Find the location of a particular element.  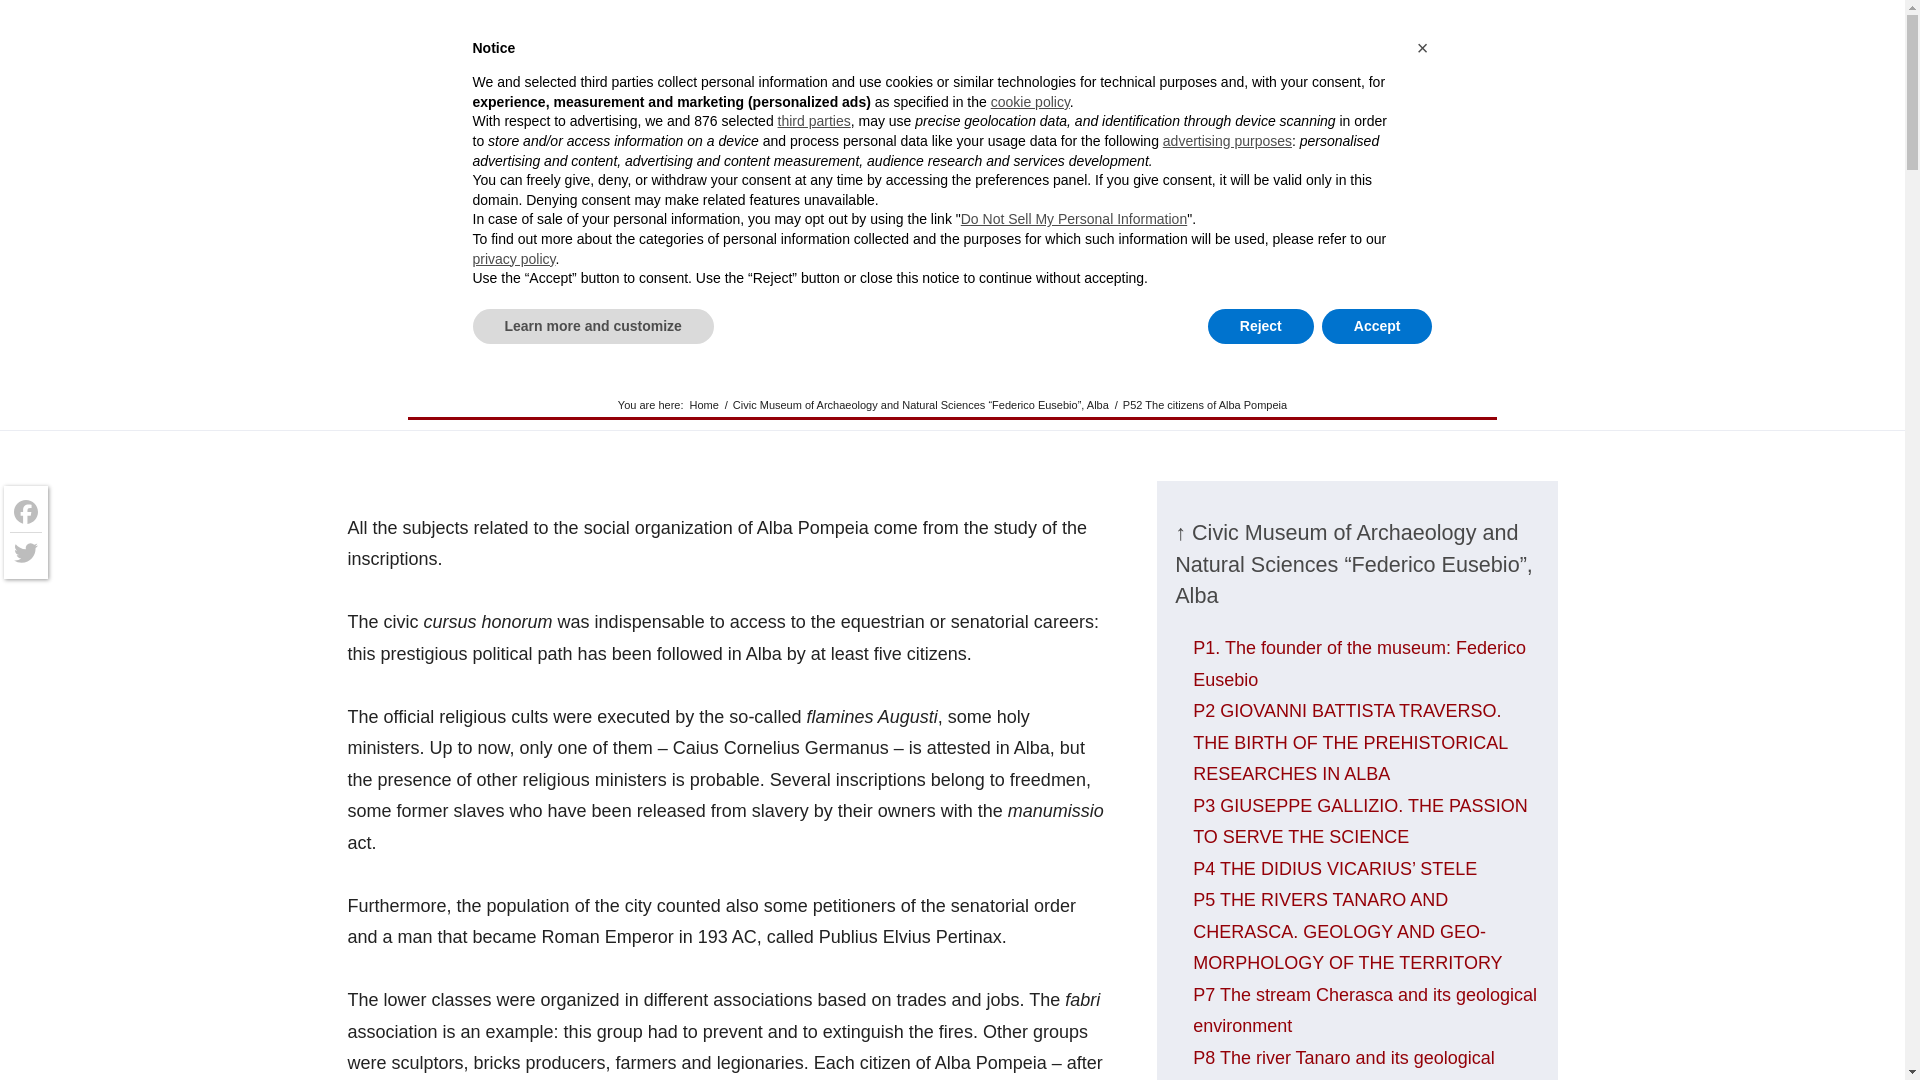

Youtube is located at coordinates (472, 15).